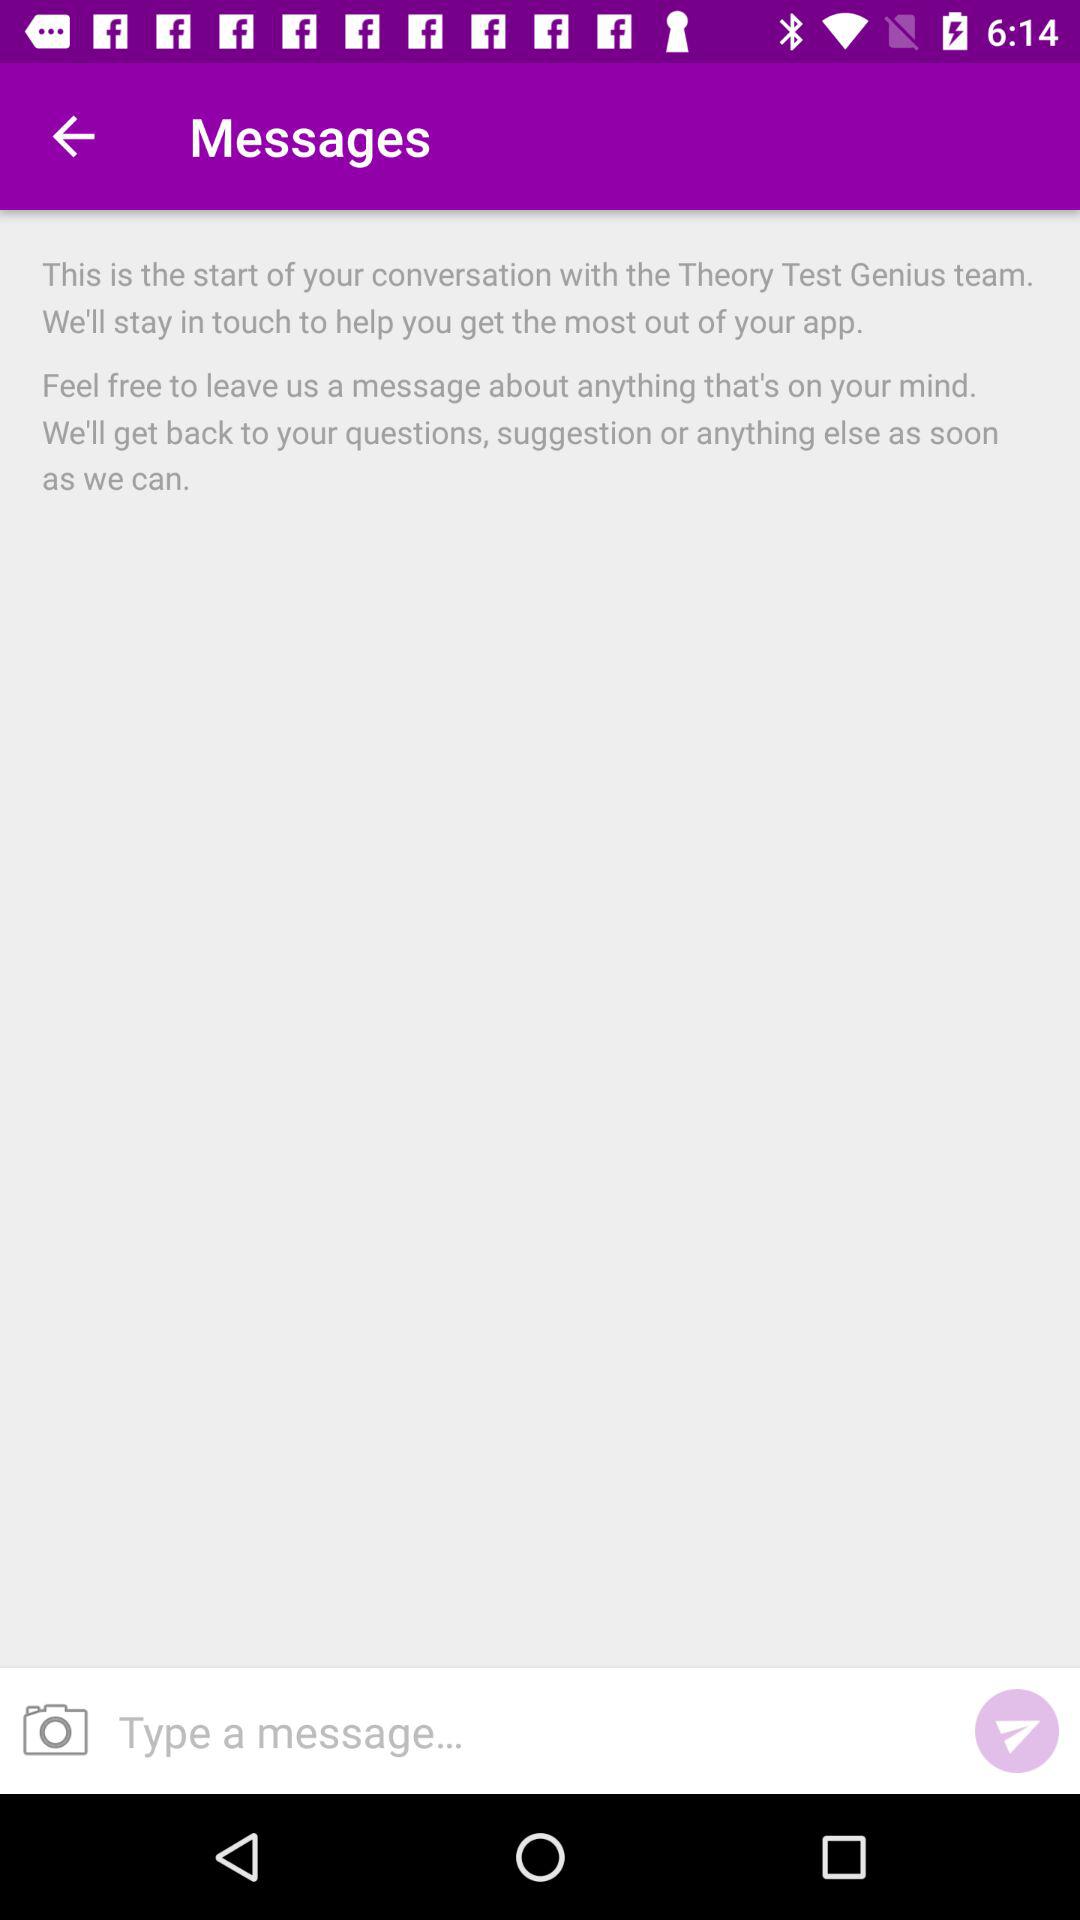  Describe the element at coordinates (73, 136) in the screenshot. I see `turn on the icon above this is the icon` at that location.